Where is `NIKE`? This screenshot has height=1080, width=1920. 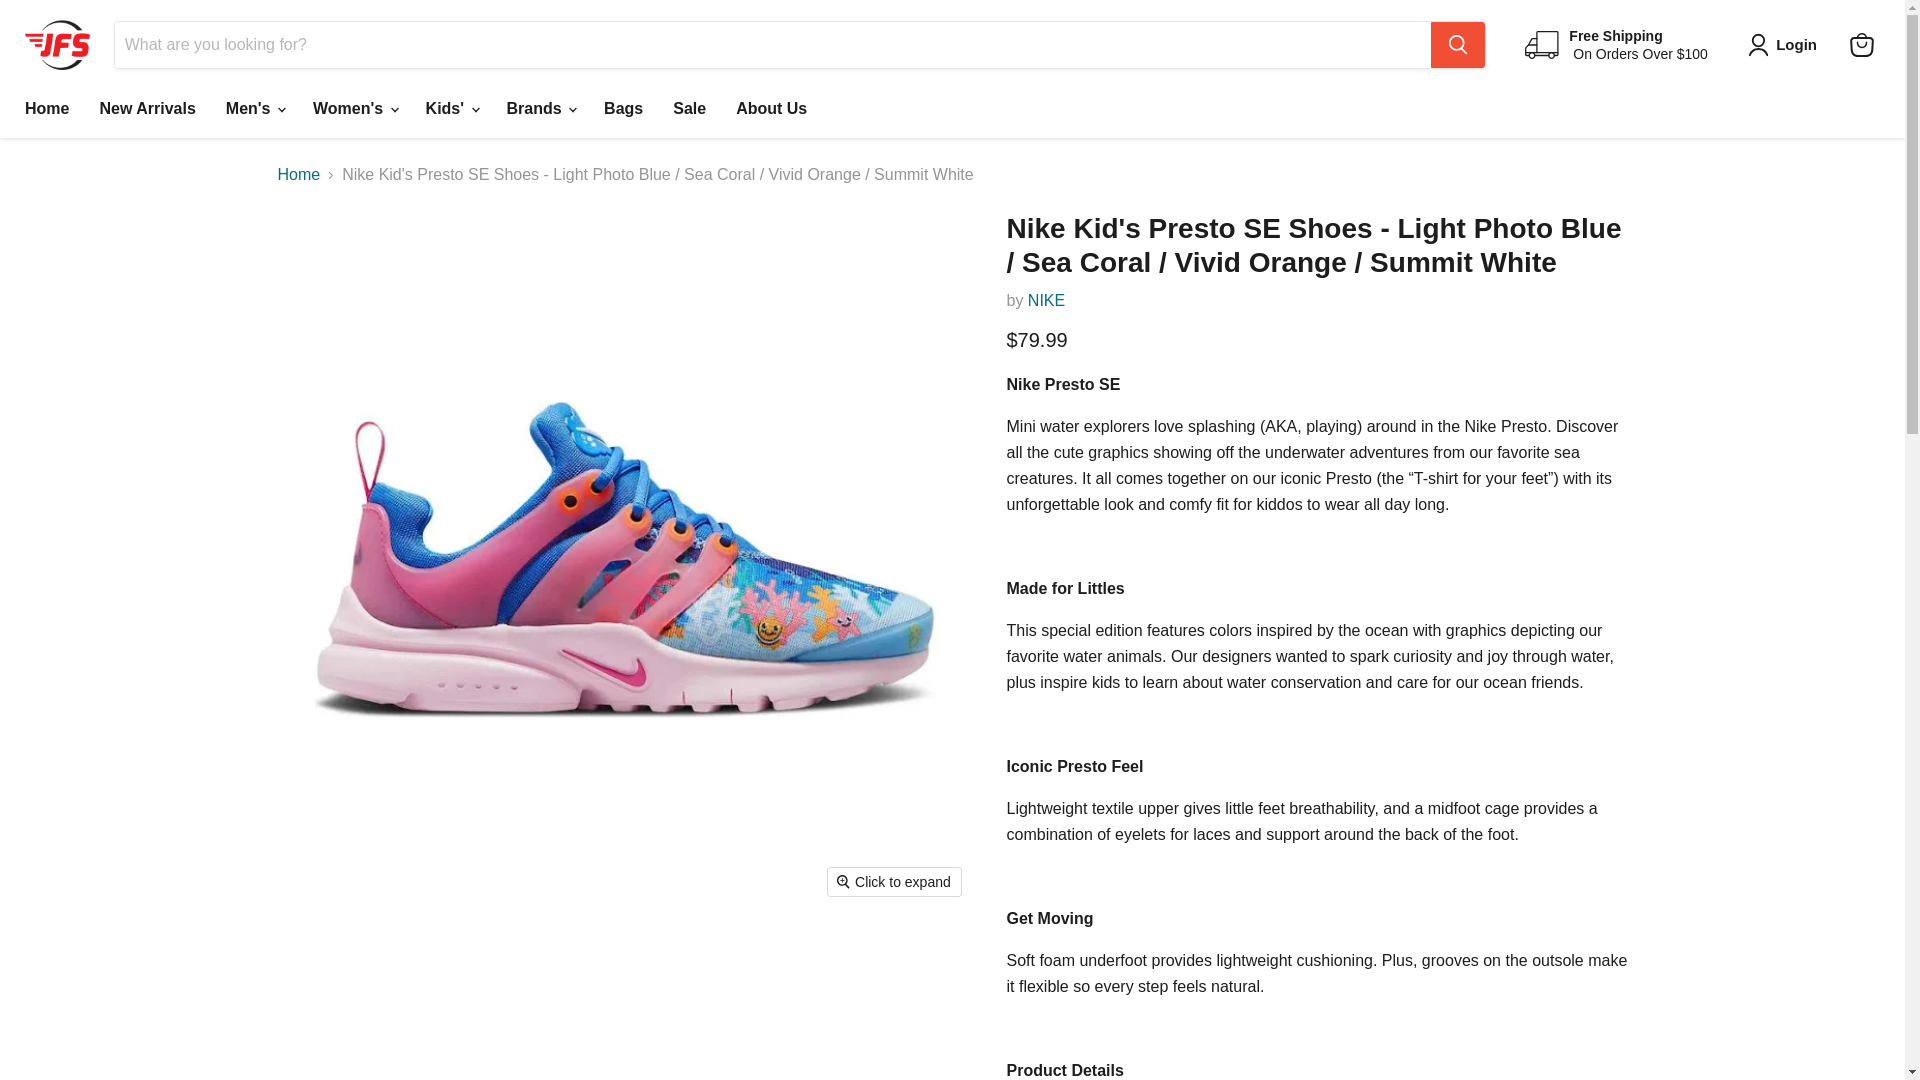
NIKE is located at coordinates (1046, 300).